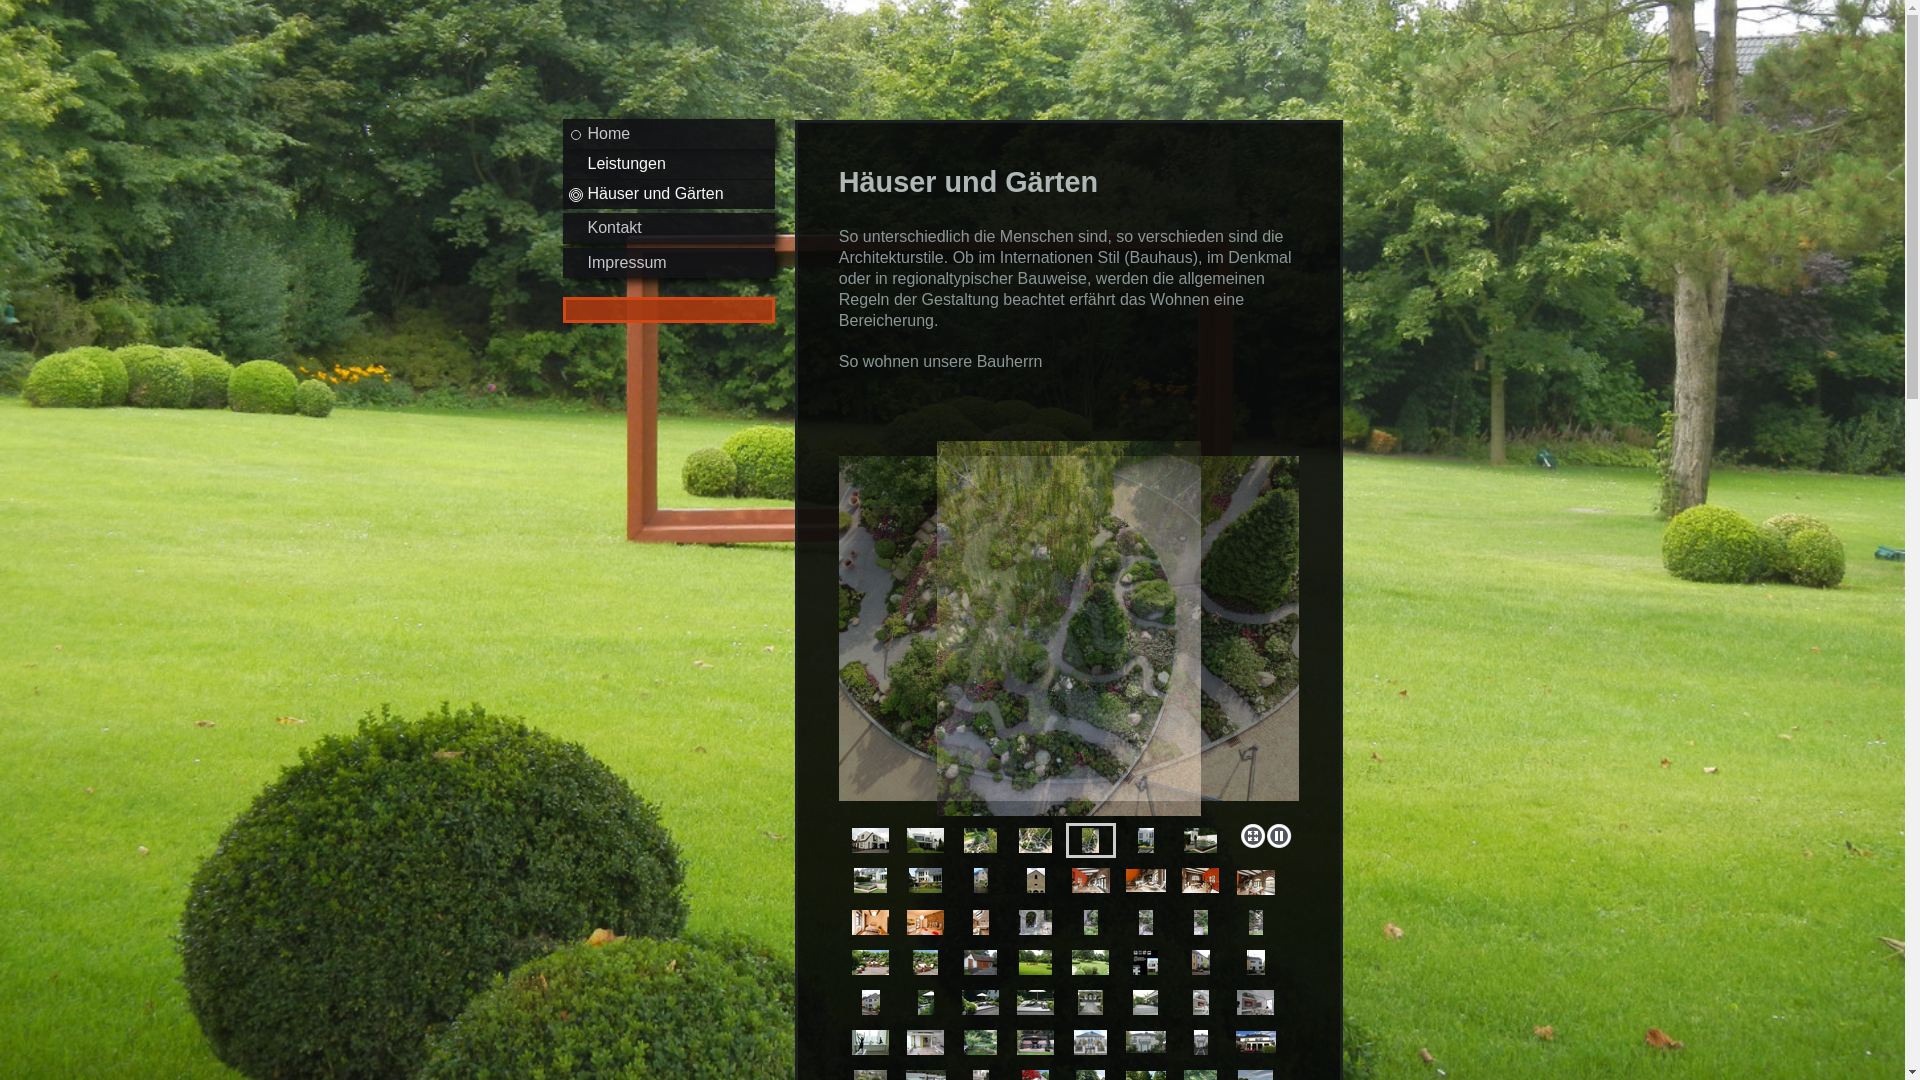 Image resolution: width=1920 pixels, height=1080 pixels. What do you see at coordinates (1201, 1002) in the screenshot?
I see `farbharmonisch,` at bounding box center [1201, 1002].